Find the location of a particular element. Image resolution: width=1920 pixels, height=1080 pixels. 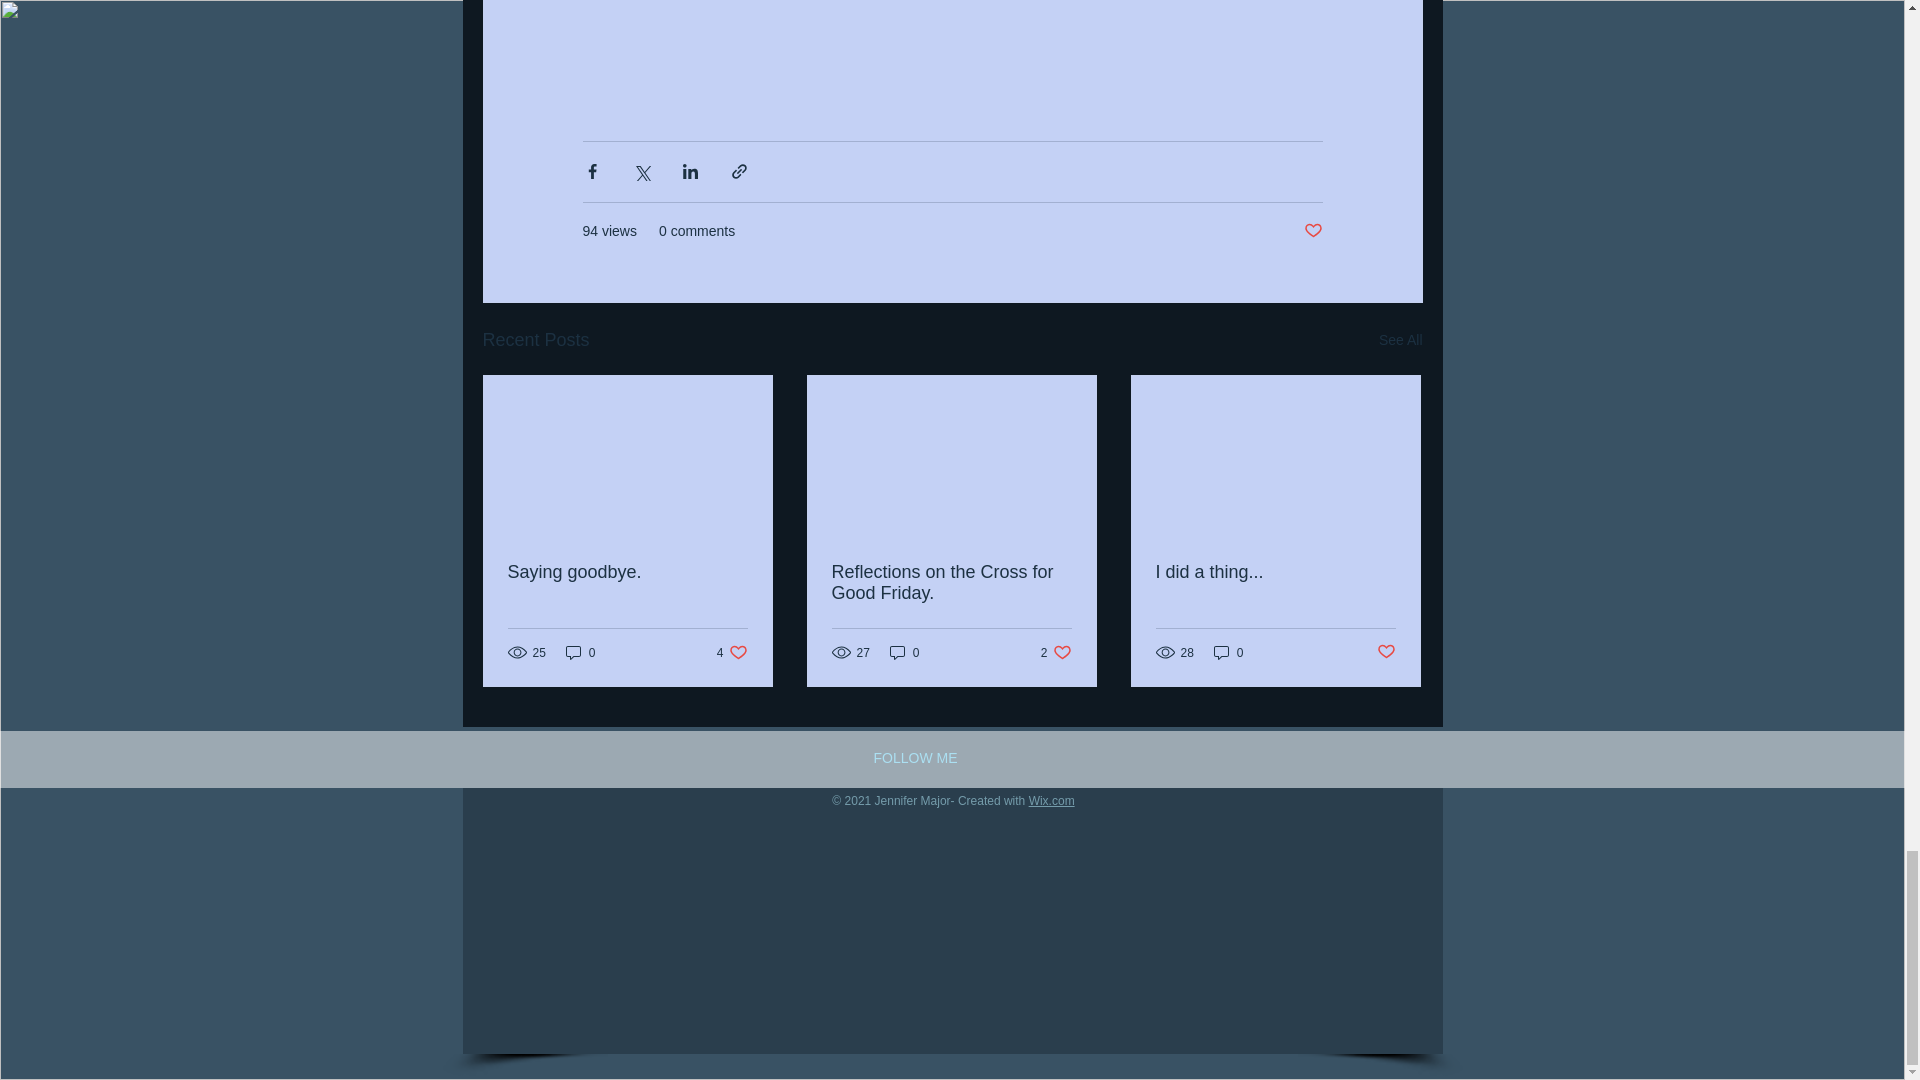

0 is located at coordinates (1400, 340).